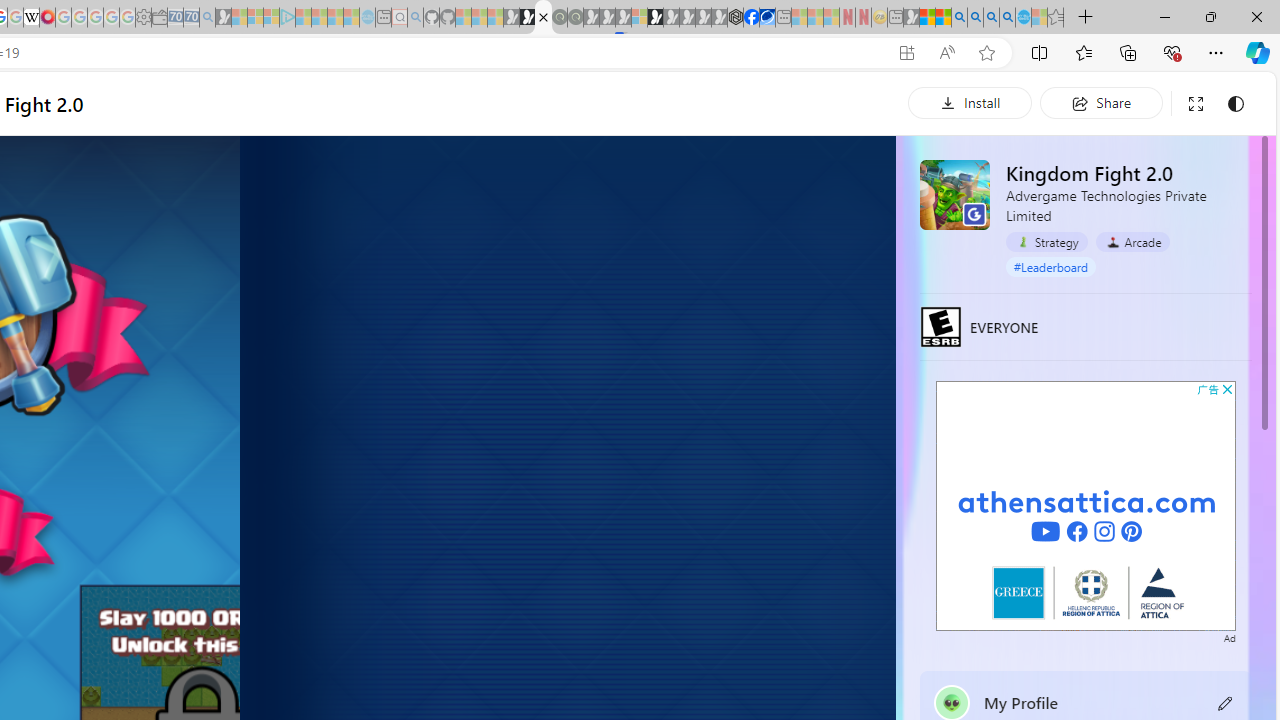 Image resolution: width=1280 pixels, height=720 pixels. Describe the element at coordinates (751, 18) in the screenshot. I see `Nordace | Facebook` at that location.